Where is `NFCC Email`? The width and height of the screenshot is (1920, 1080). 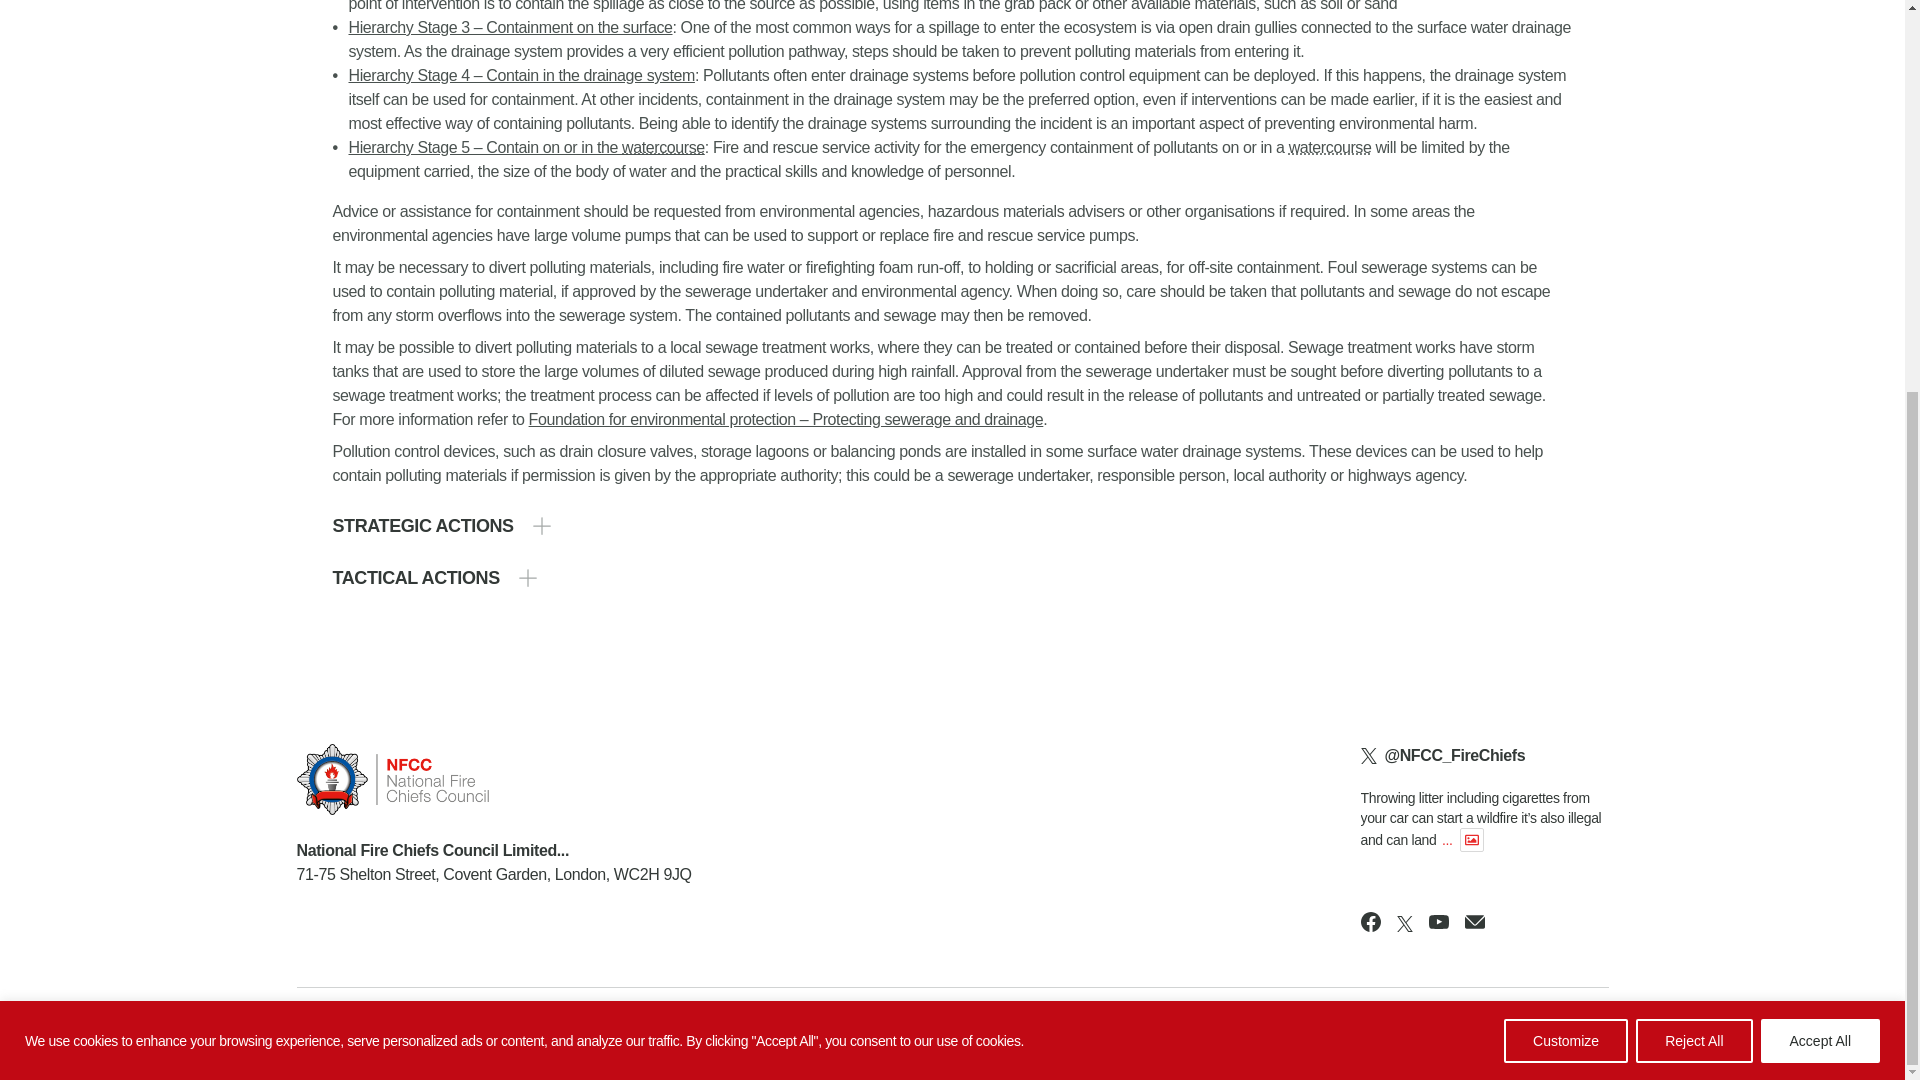 NFCC Email is located at coordinates (1474, 922).